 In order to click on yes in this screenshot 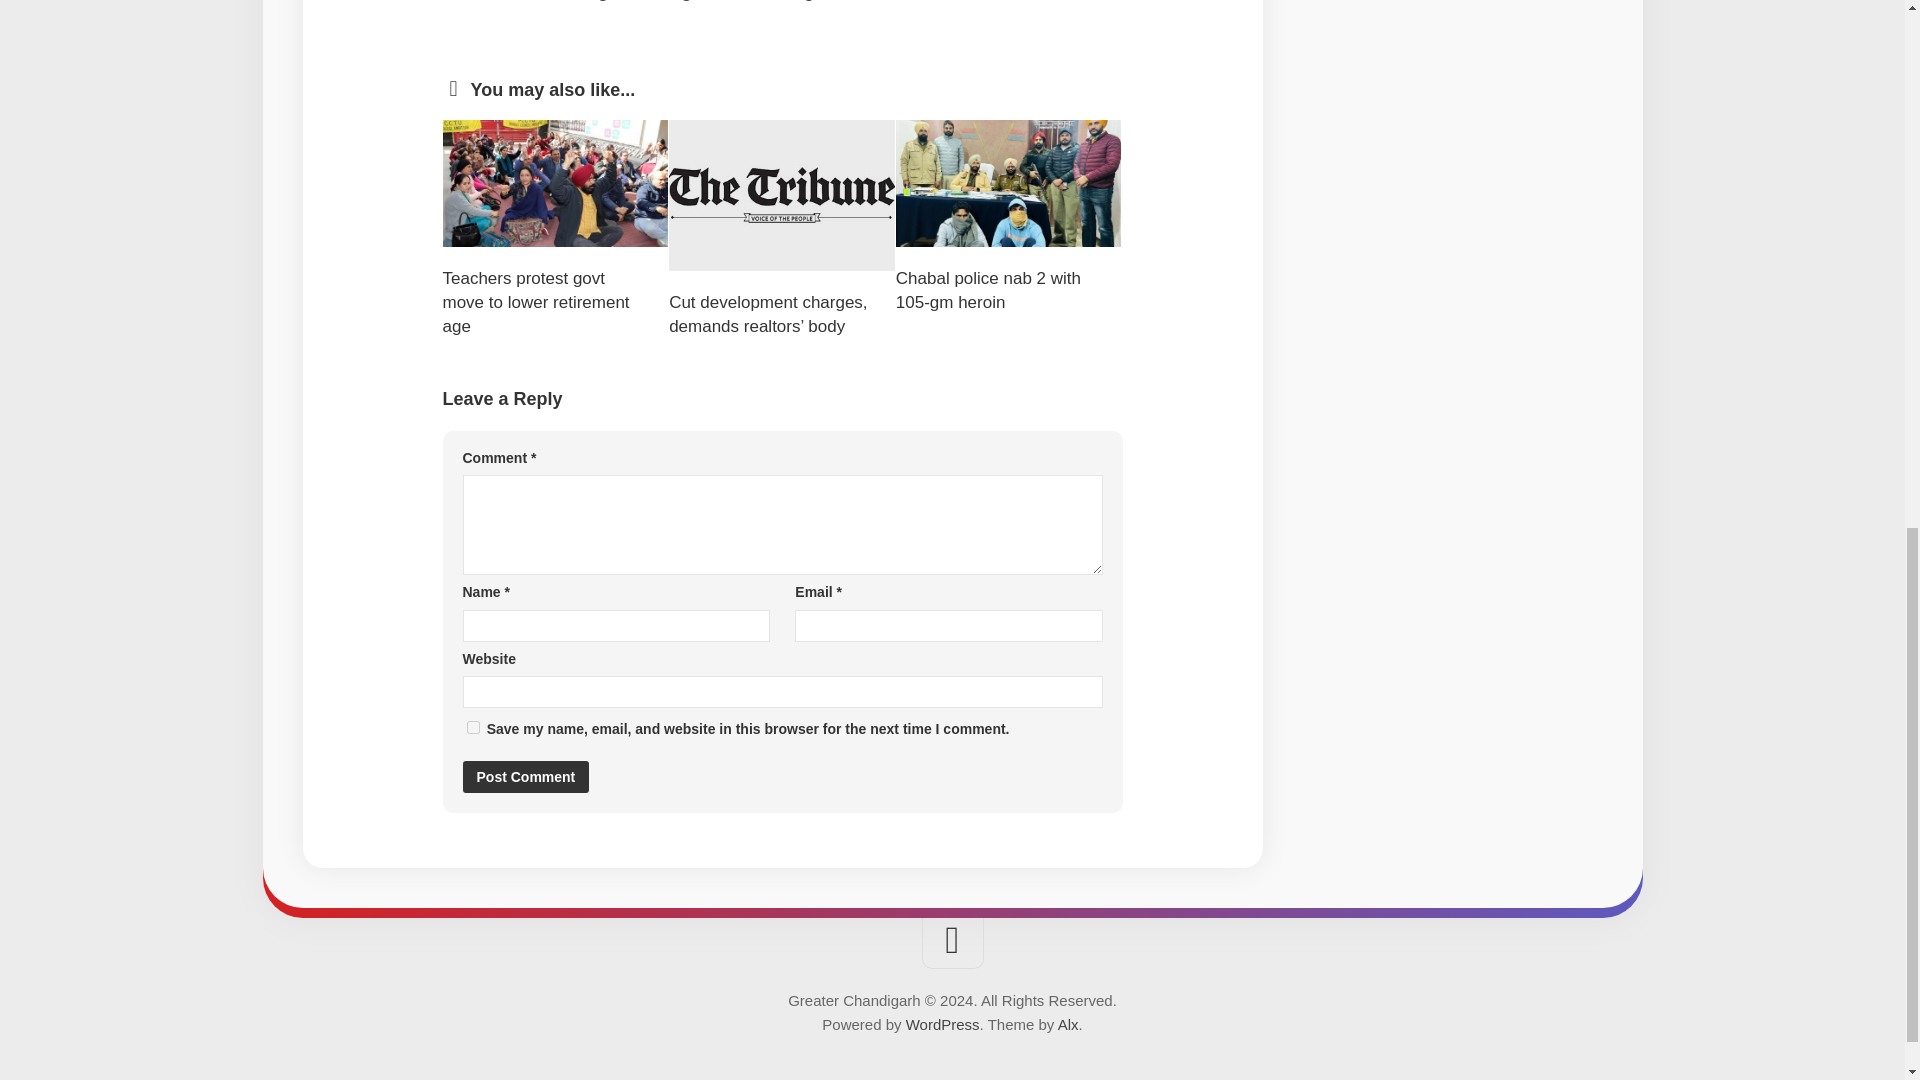, I will do `click(472, 728)`.